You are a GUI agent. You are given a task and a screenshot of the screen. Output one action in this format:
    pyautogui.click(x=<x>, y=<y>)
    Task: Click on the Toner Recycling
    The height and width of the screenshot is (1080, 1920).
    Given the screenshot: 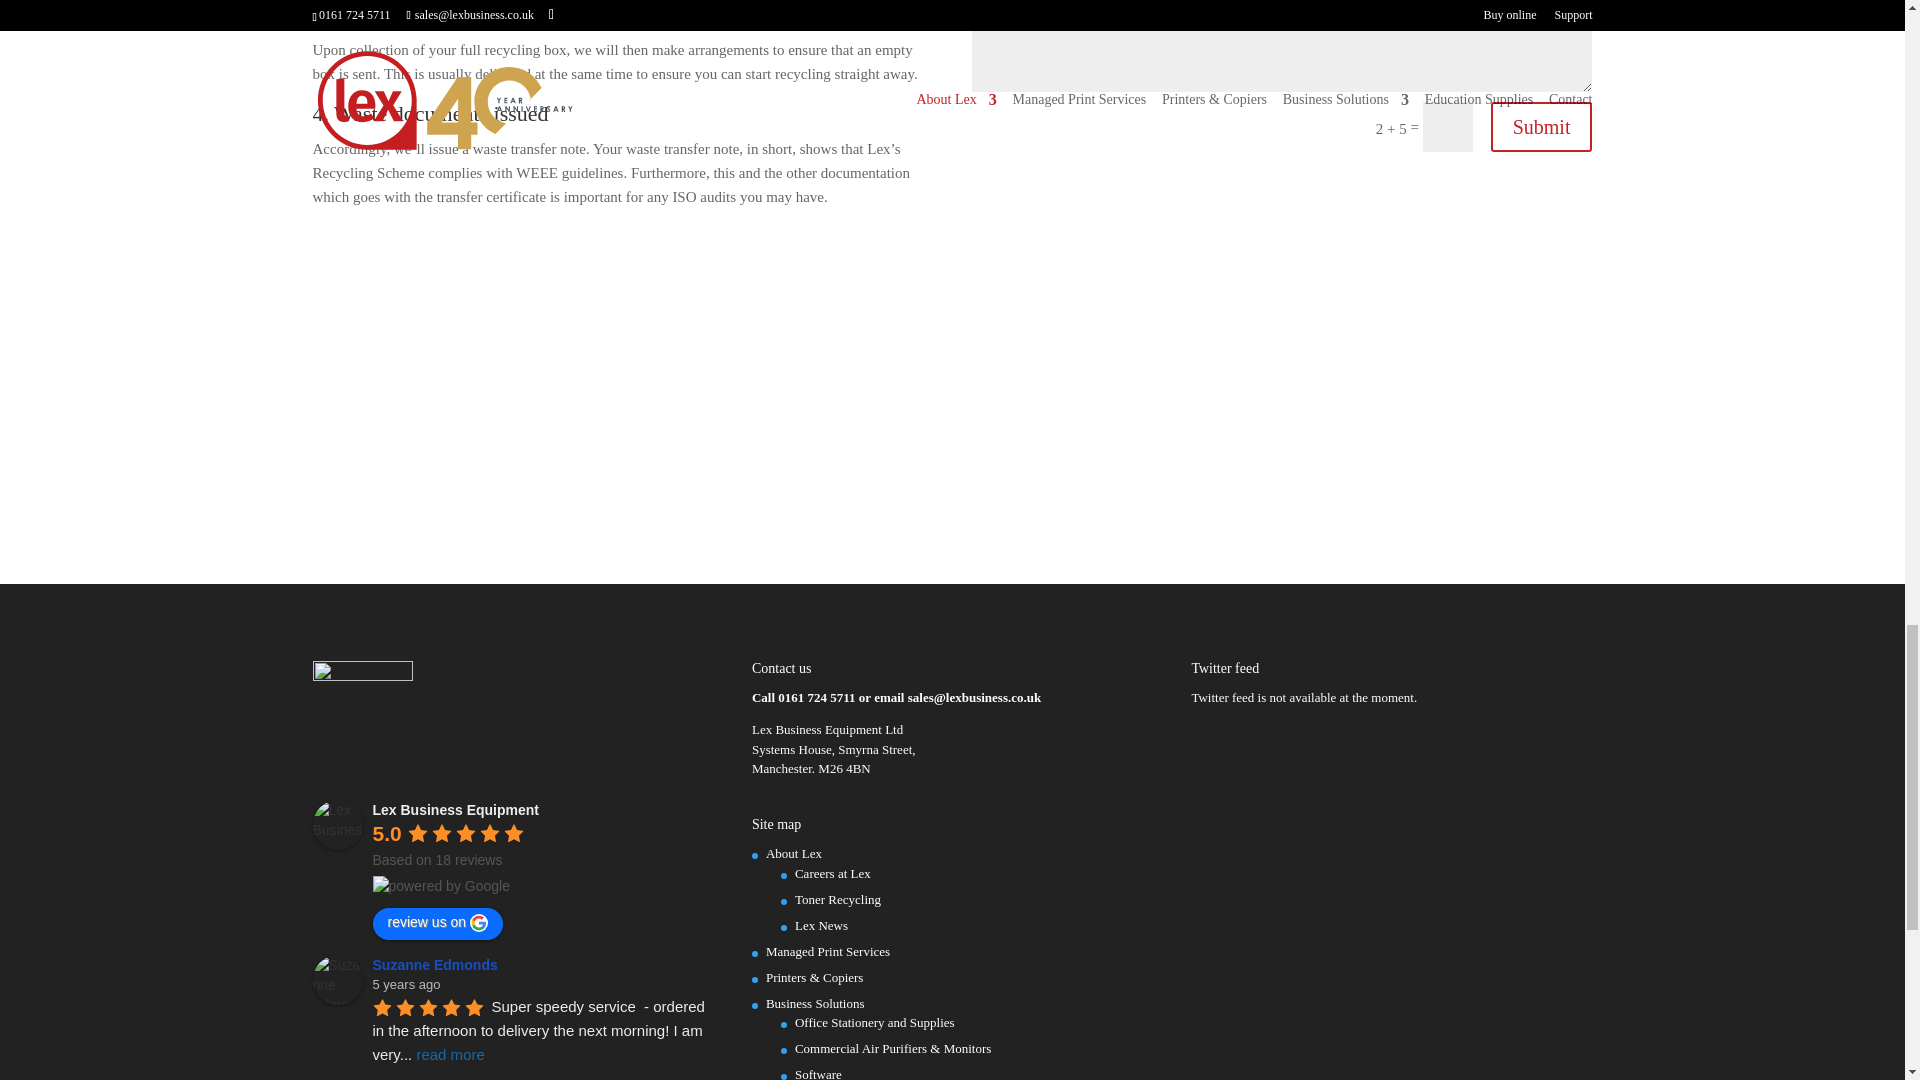 What is the action you would take?
    pyautogui.click(x=838, y=900)
    